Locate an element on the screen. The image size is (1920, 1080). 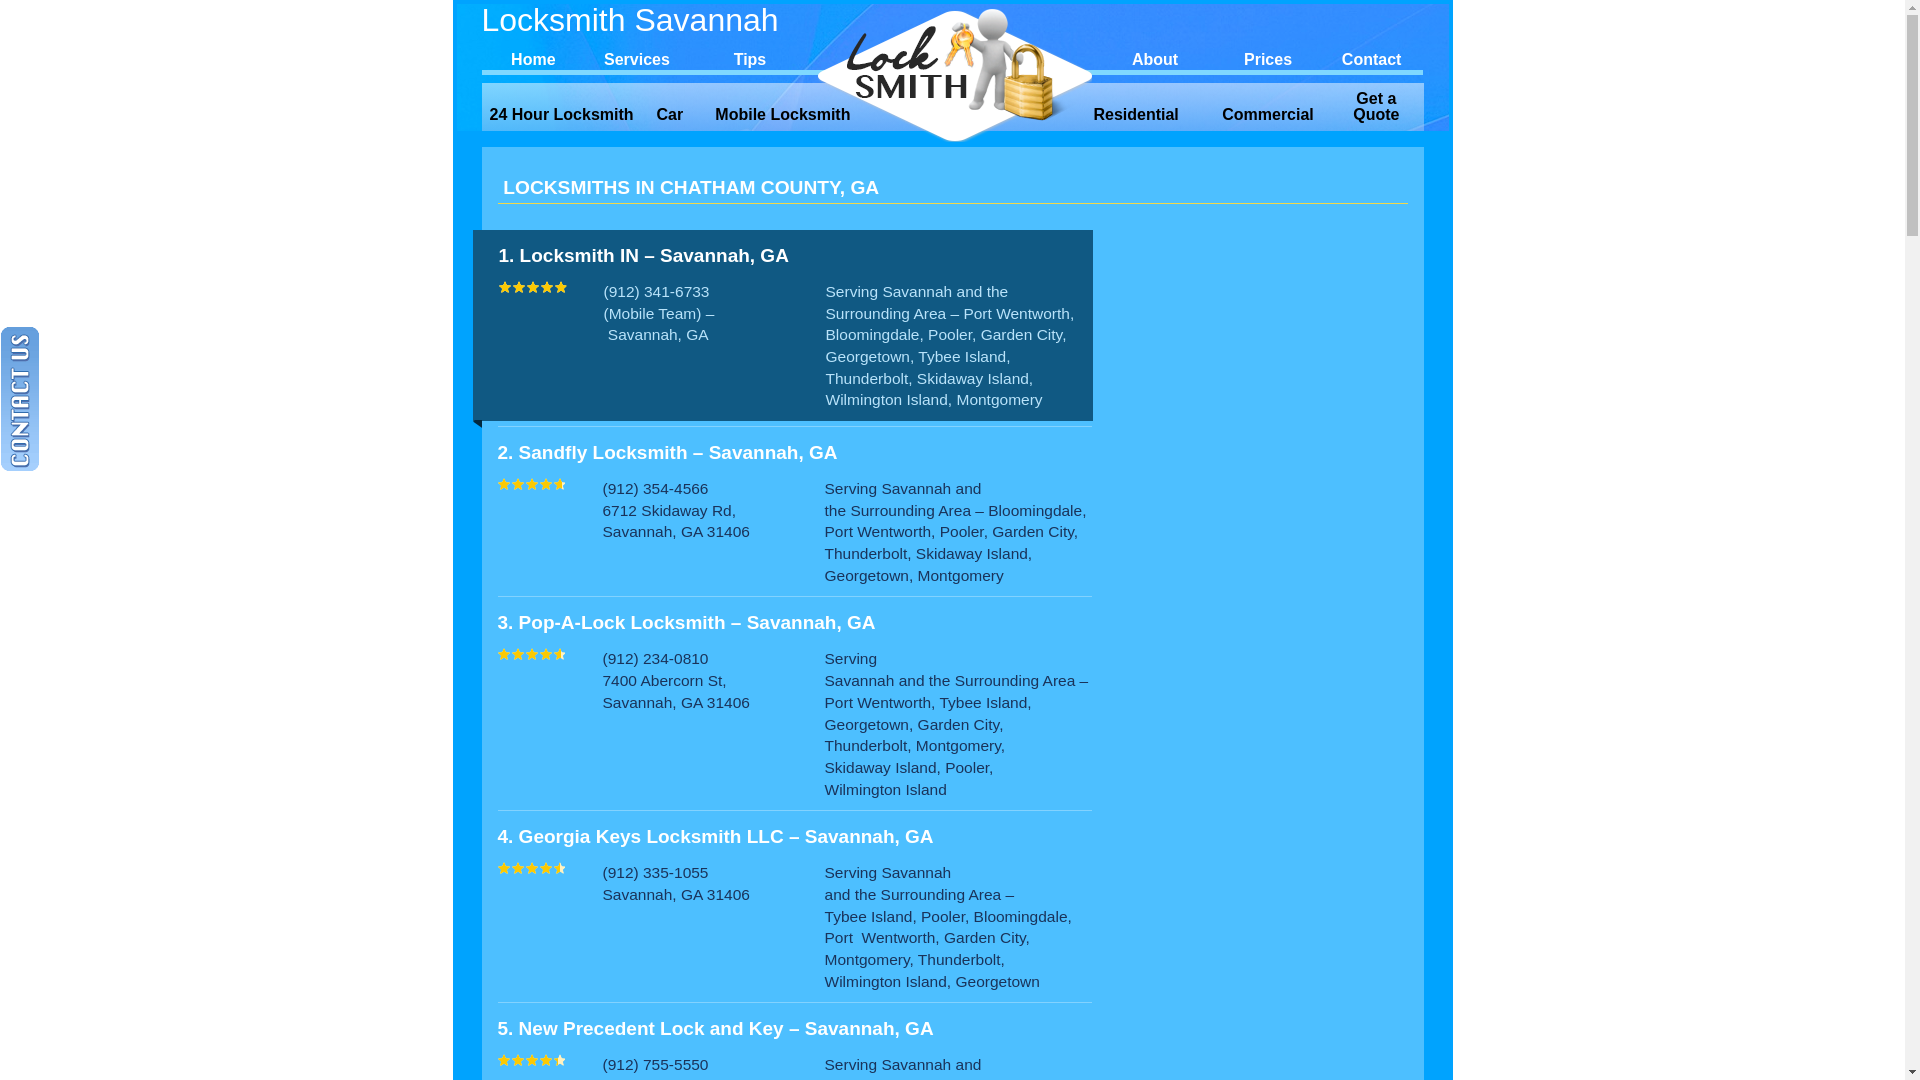
(912) 234-0810 is located at coordinates (655, 658).